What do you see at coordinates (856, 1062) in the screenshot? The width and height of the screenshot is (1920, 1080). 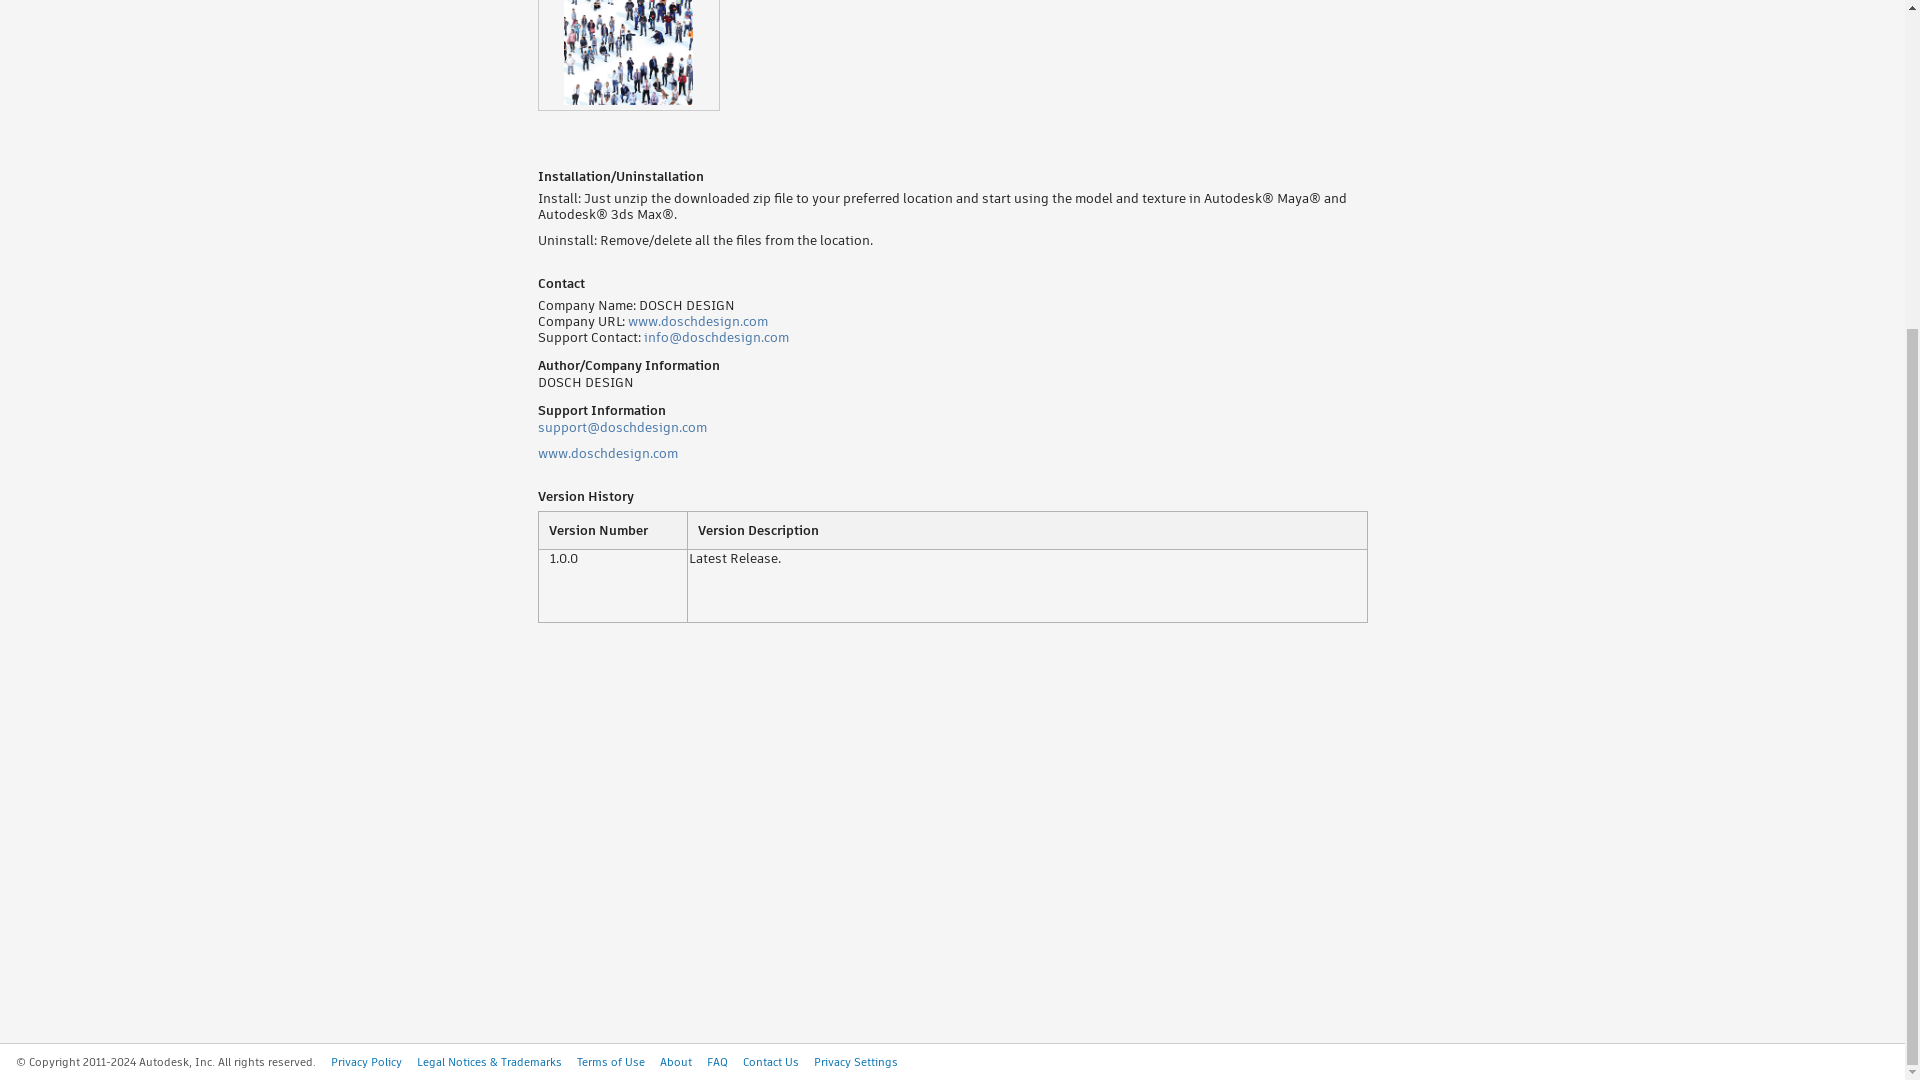 I see `Privacy Settings` at bounding box center [856, 1062].